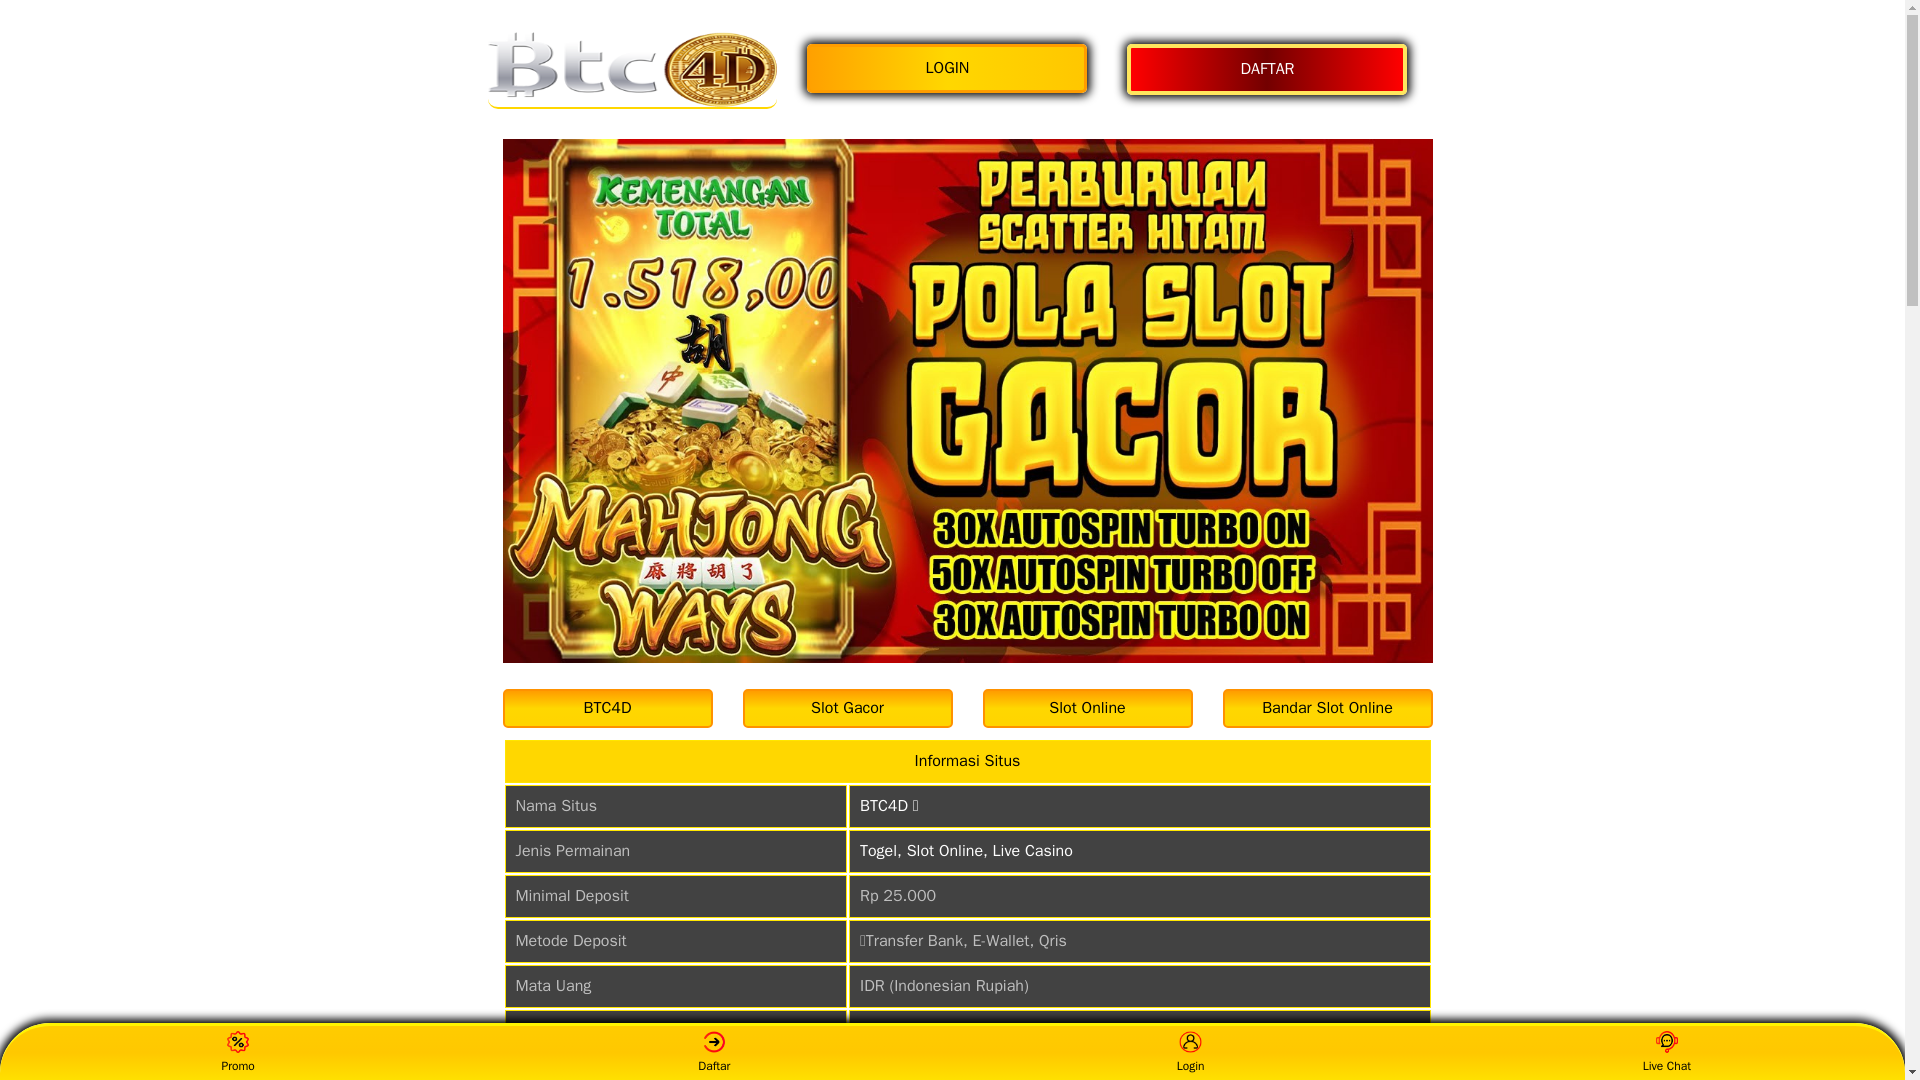  I want to click on Promo, so click(238, 1052).